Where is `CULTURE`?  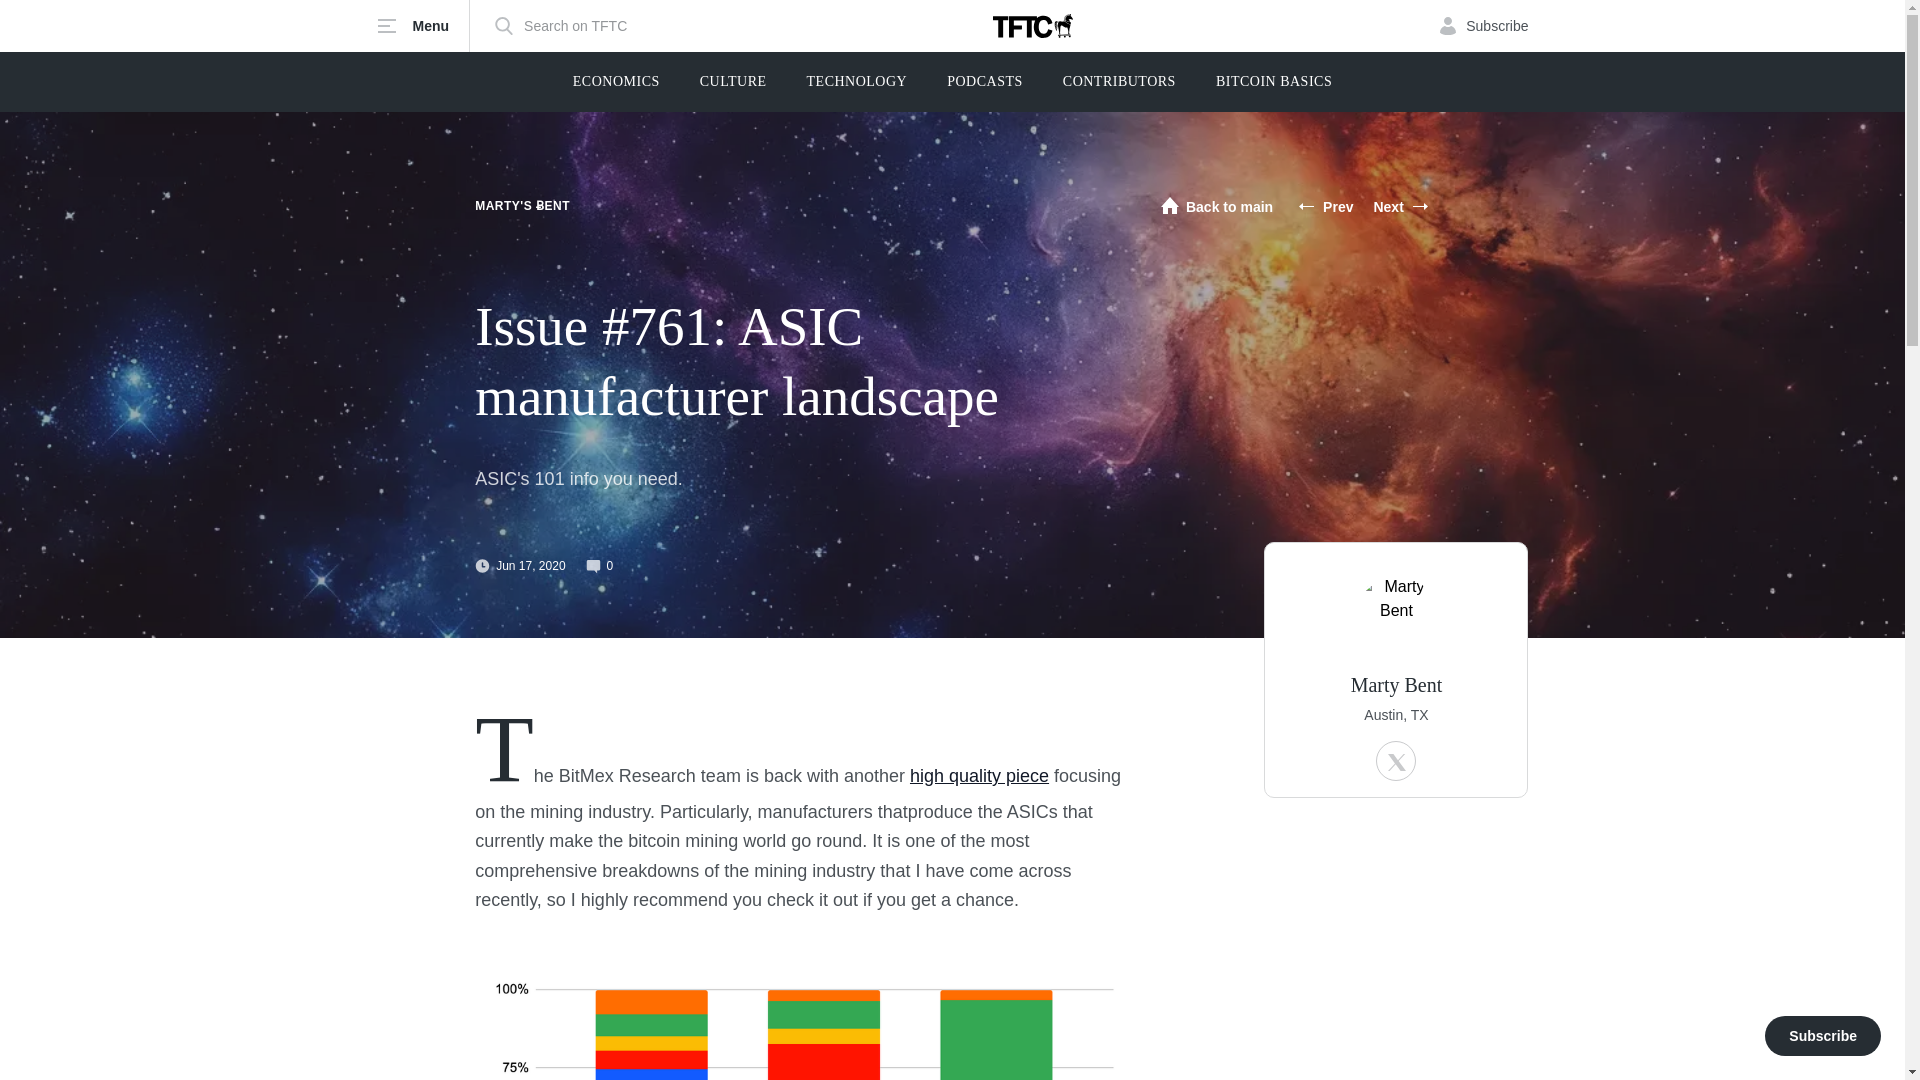
CULTURE is located at coordinates (733, 82).